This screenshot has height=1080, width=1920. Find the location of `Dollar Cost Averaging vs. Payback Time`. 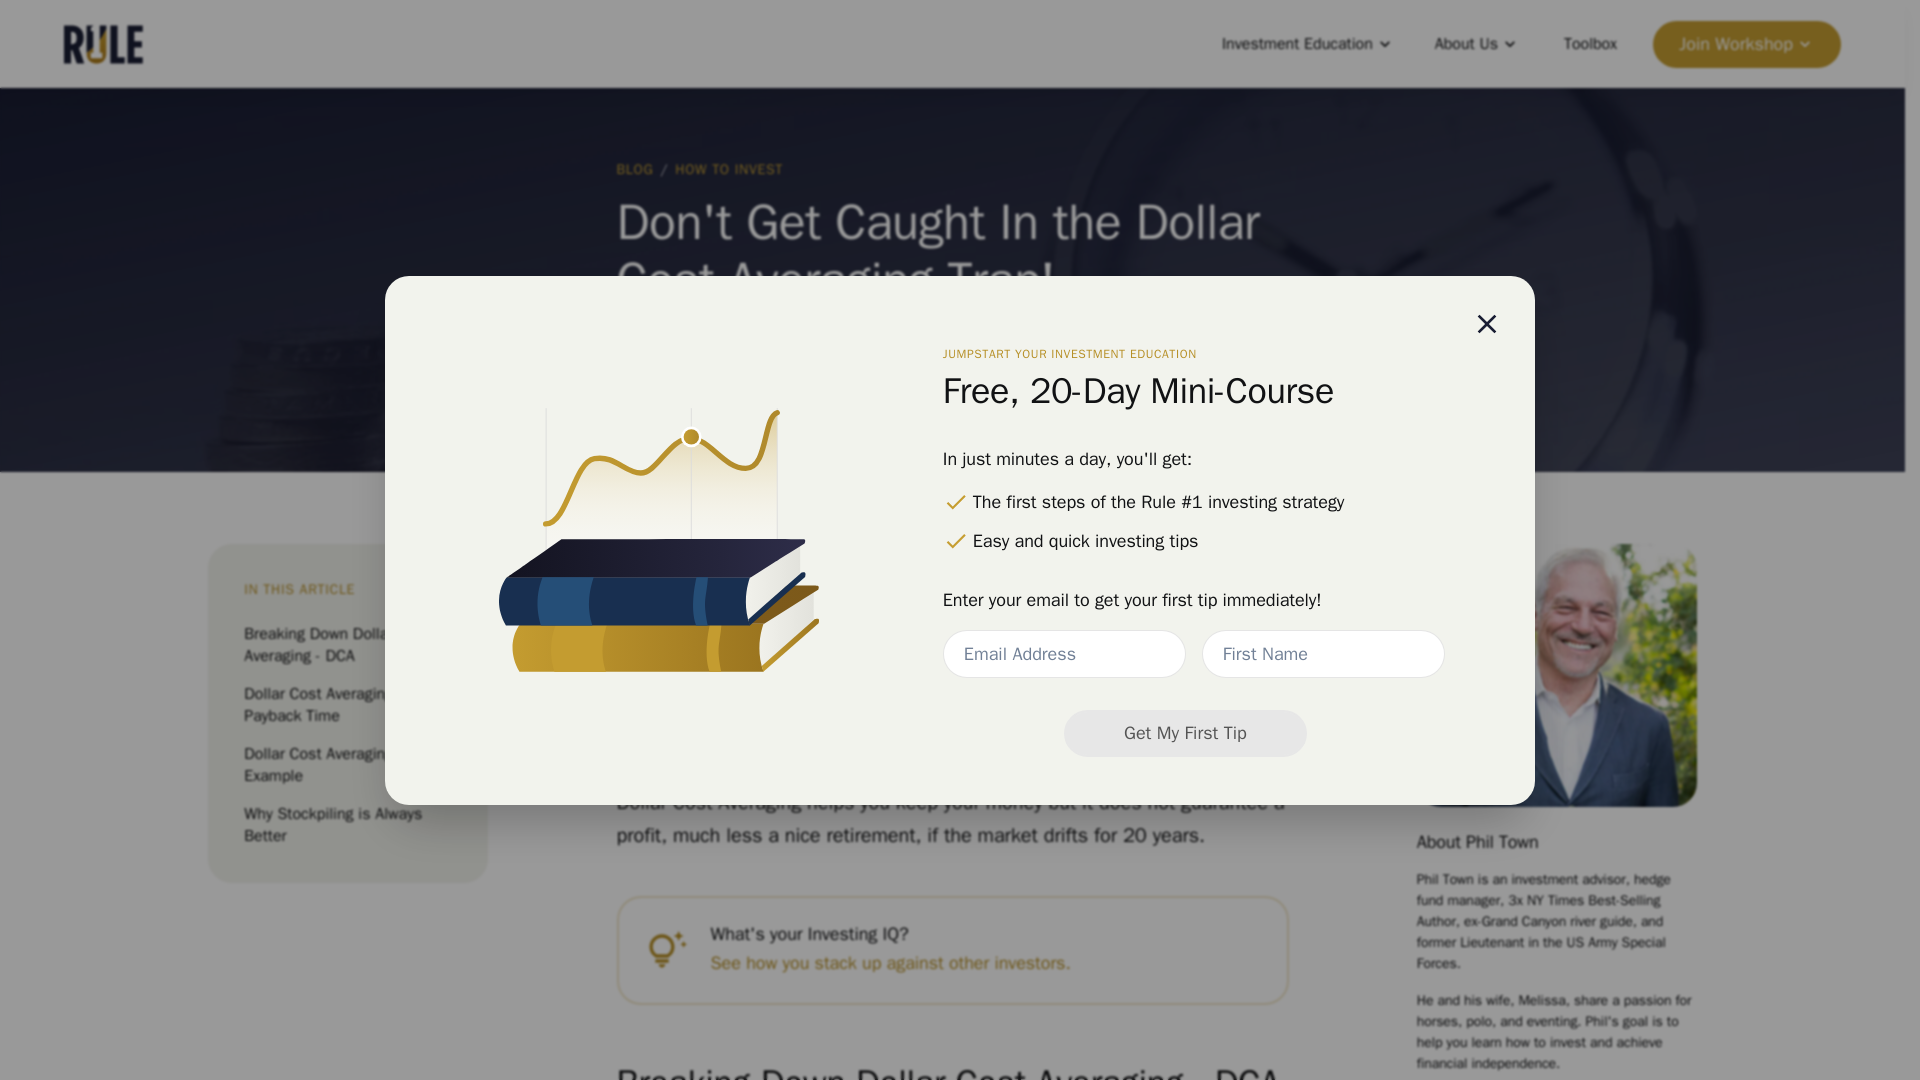

Dollar Cost Averaging vs. Payback Time is located at coordinates (347, 704).